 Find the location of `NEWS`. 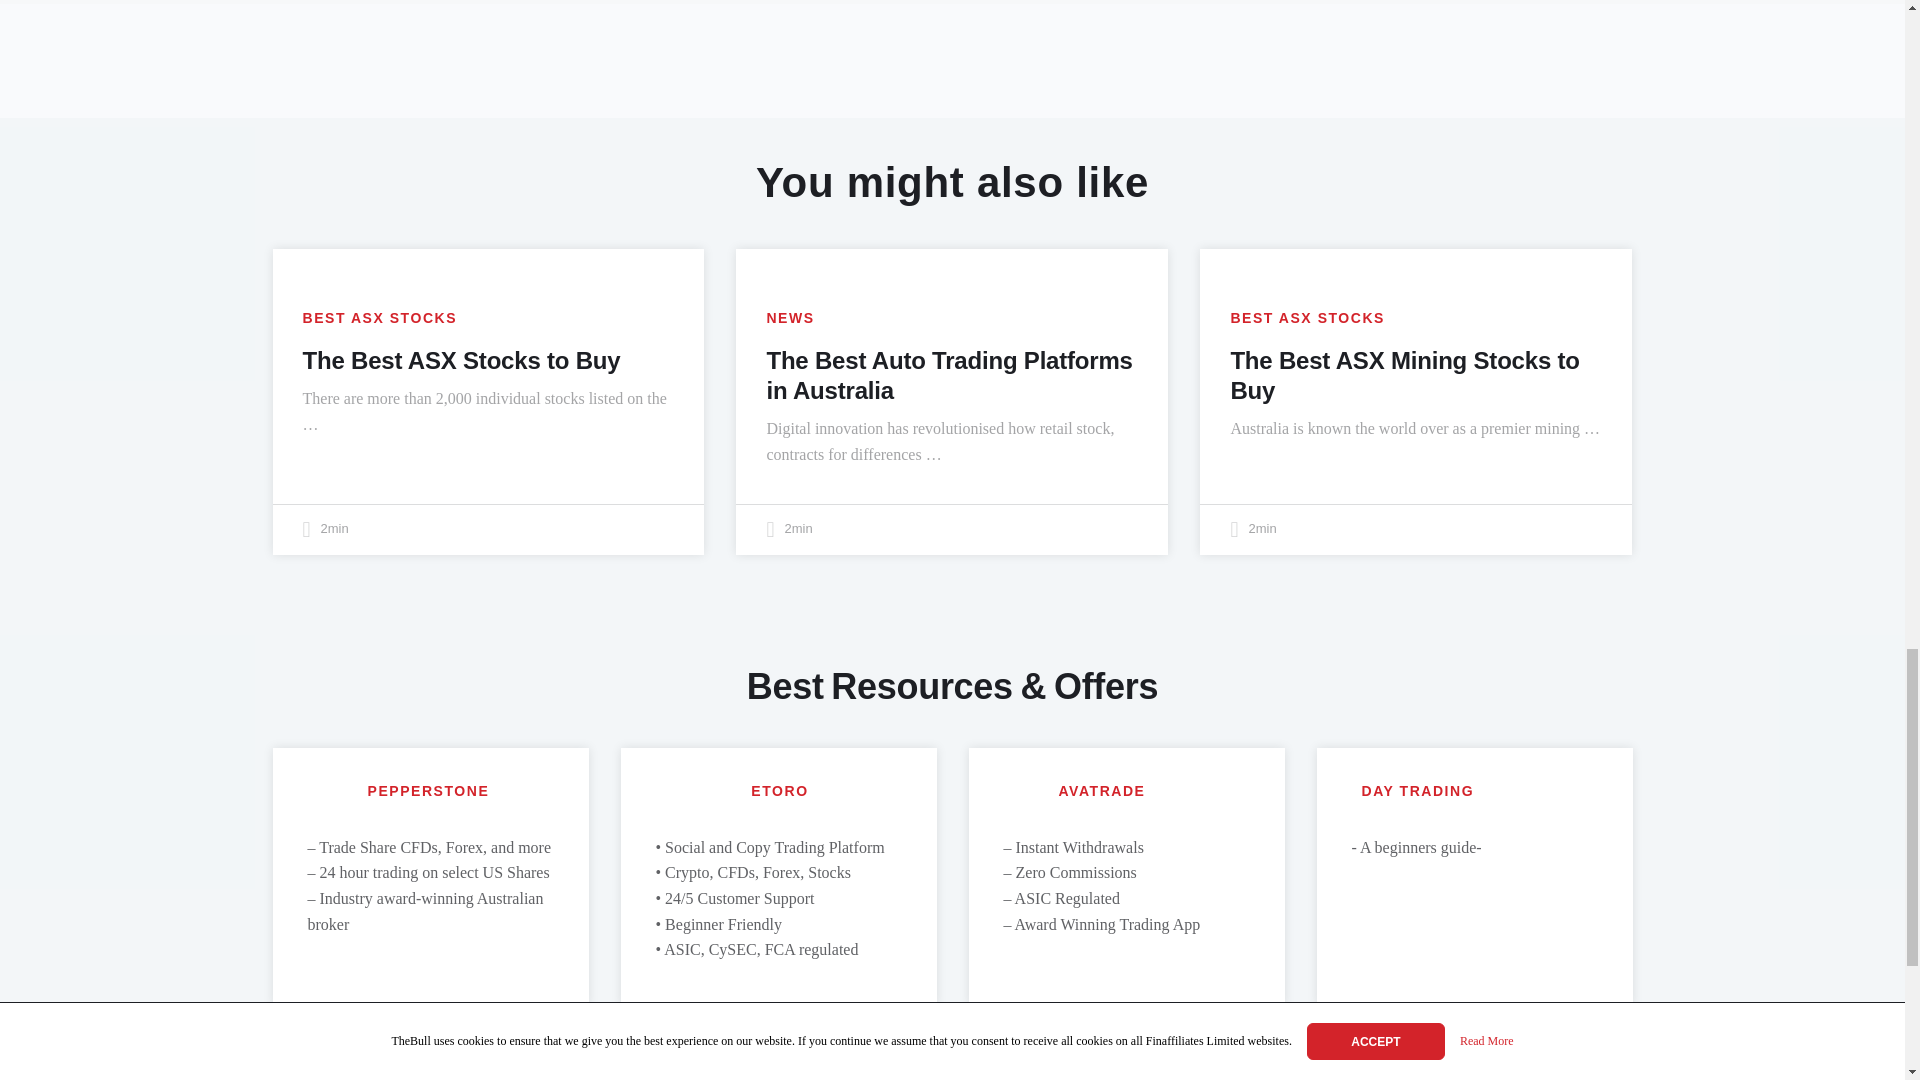

NEWS is located at coordinates (790, 318).